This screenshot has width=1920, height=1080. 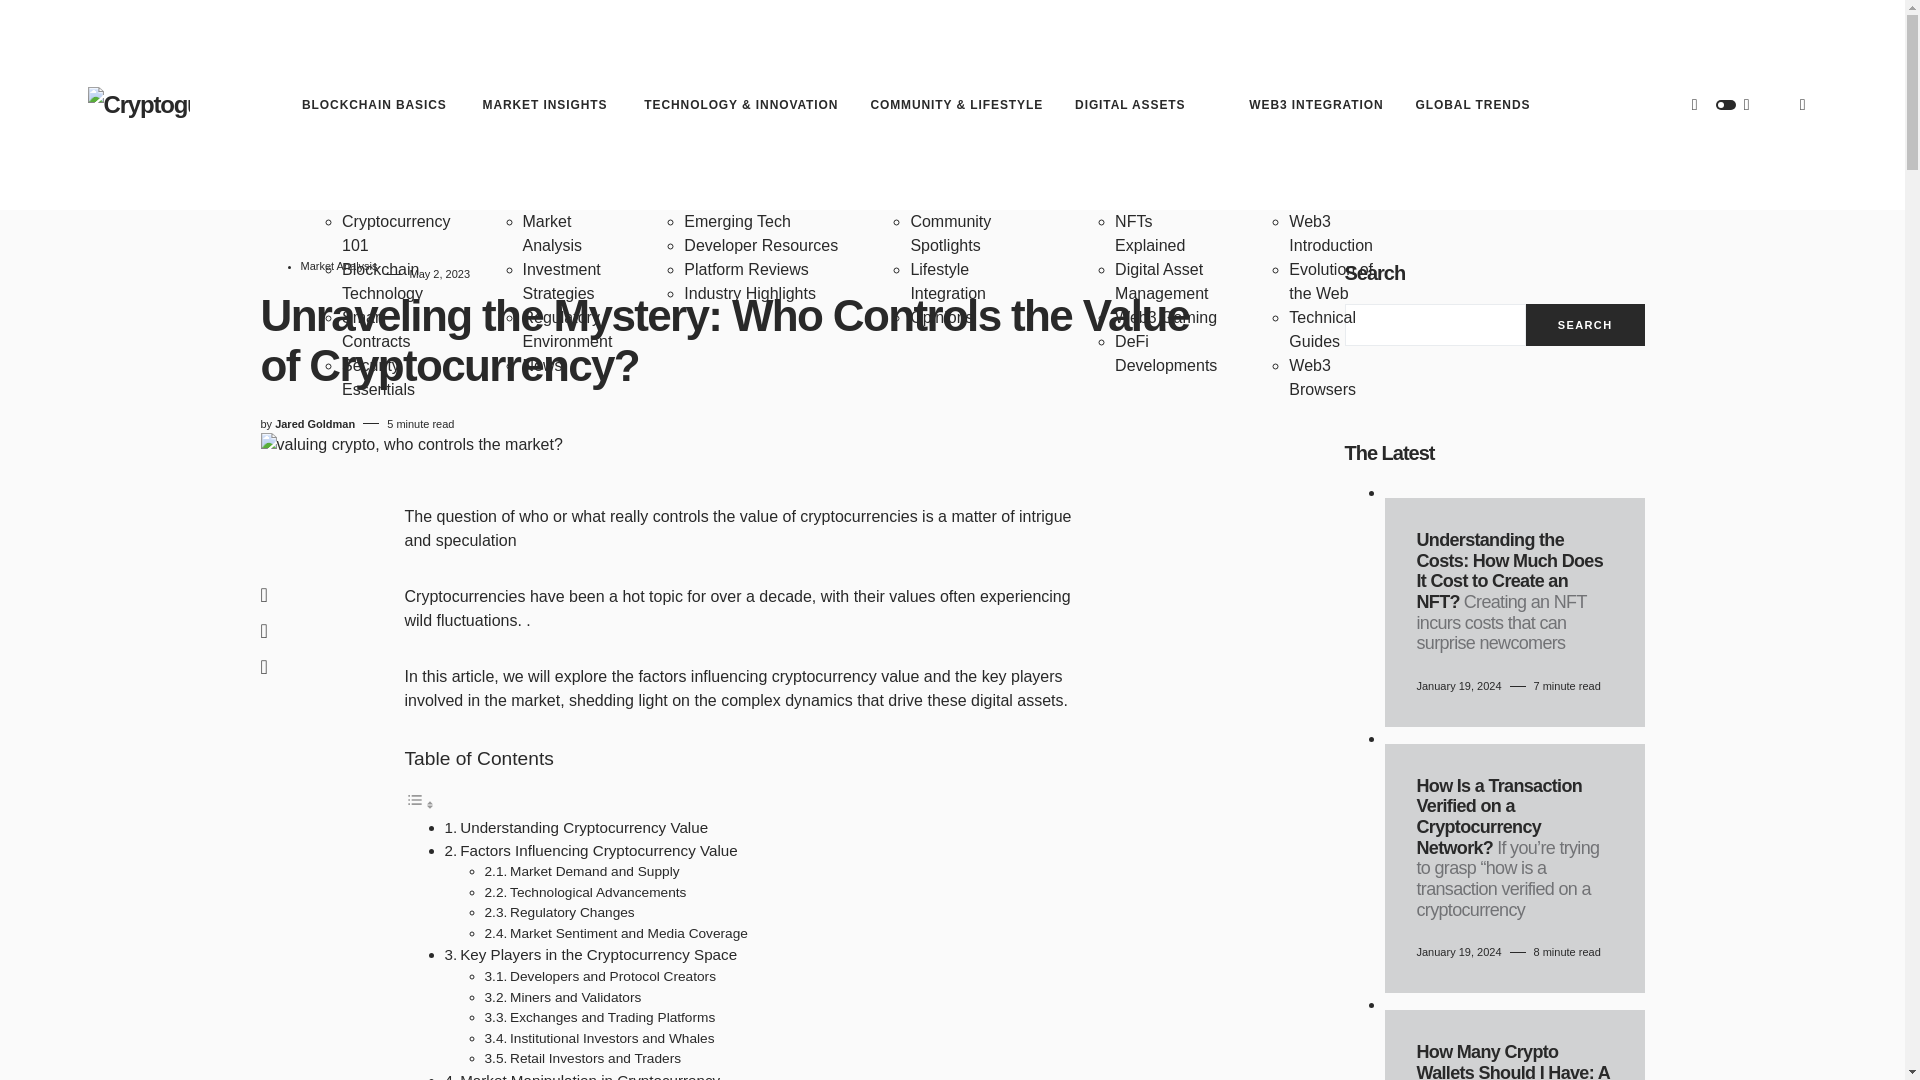 What do you see at coordinates (629, 932) in the screenshot?
I see `Market Sentiment and Media Coverage` at bounding box center [629, 932].